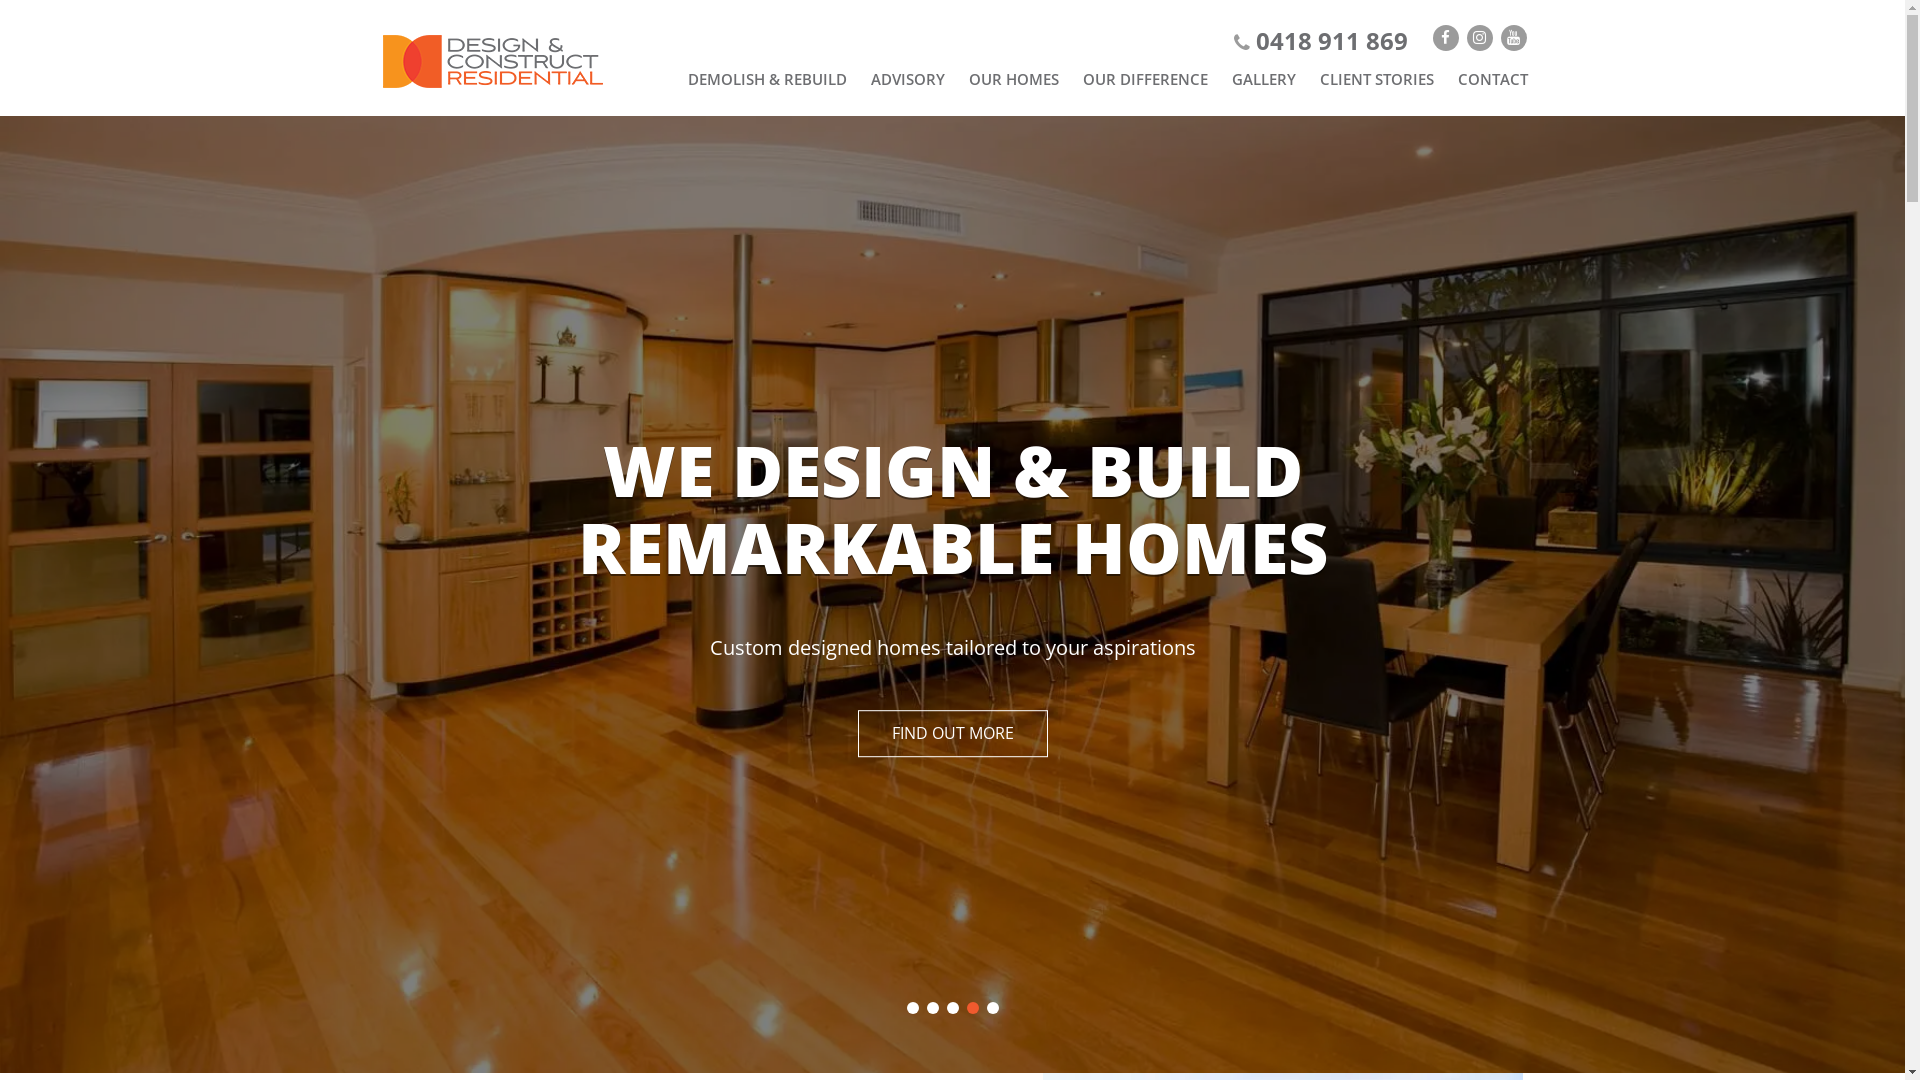 This screenshot has width=1920, height=1080. What do you see at coordinates (952, 1008) in the screenshot?
I see `3` at bounding box center [952, 1008].